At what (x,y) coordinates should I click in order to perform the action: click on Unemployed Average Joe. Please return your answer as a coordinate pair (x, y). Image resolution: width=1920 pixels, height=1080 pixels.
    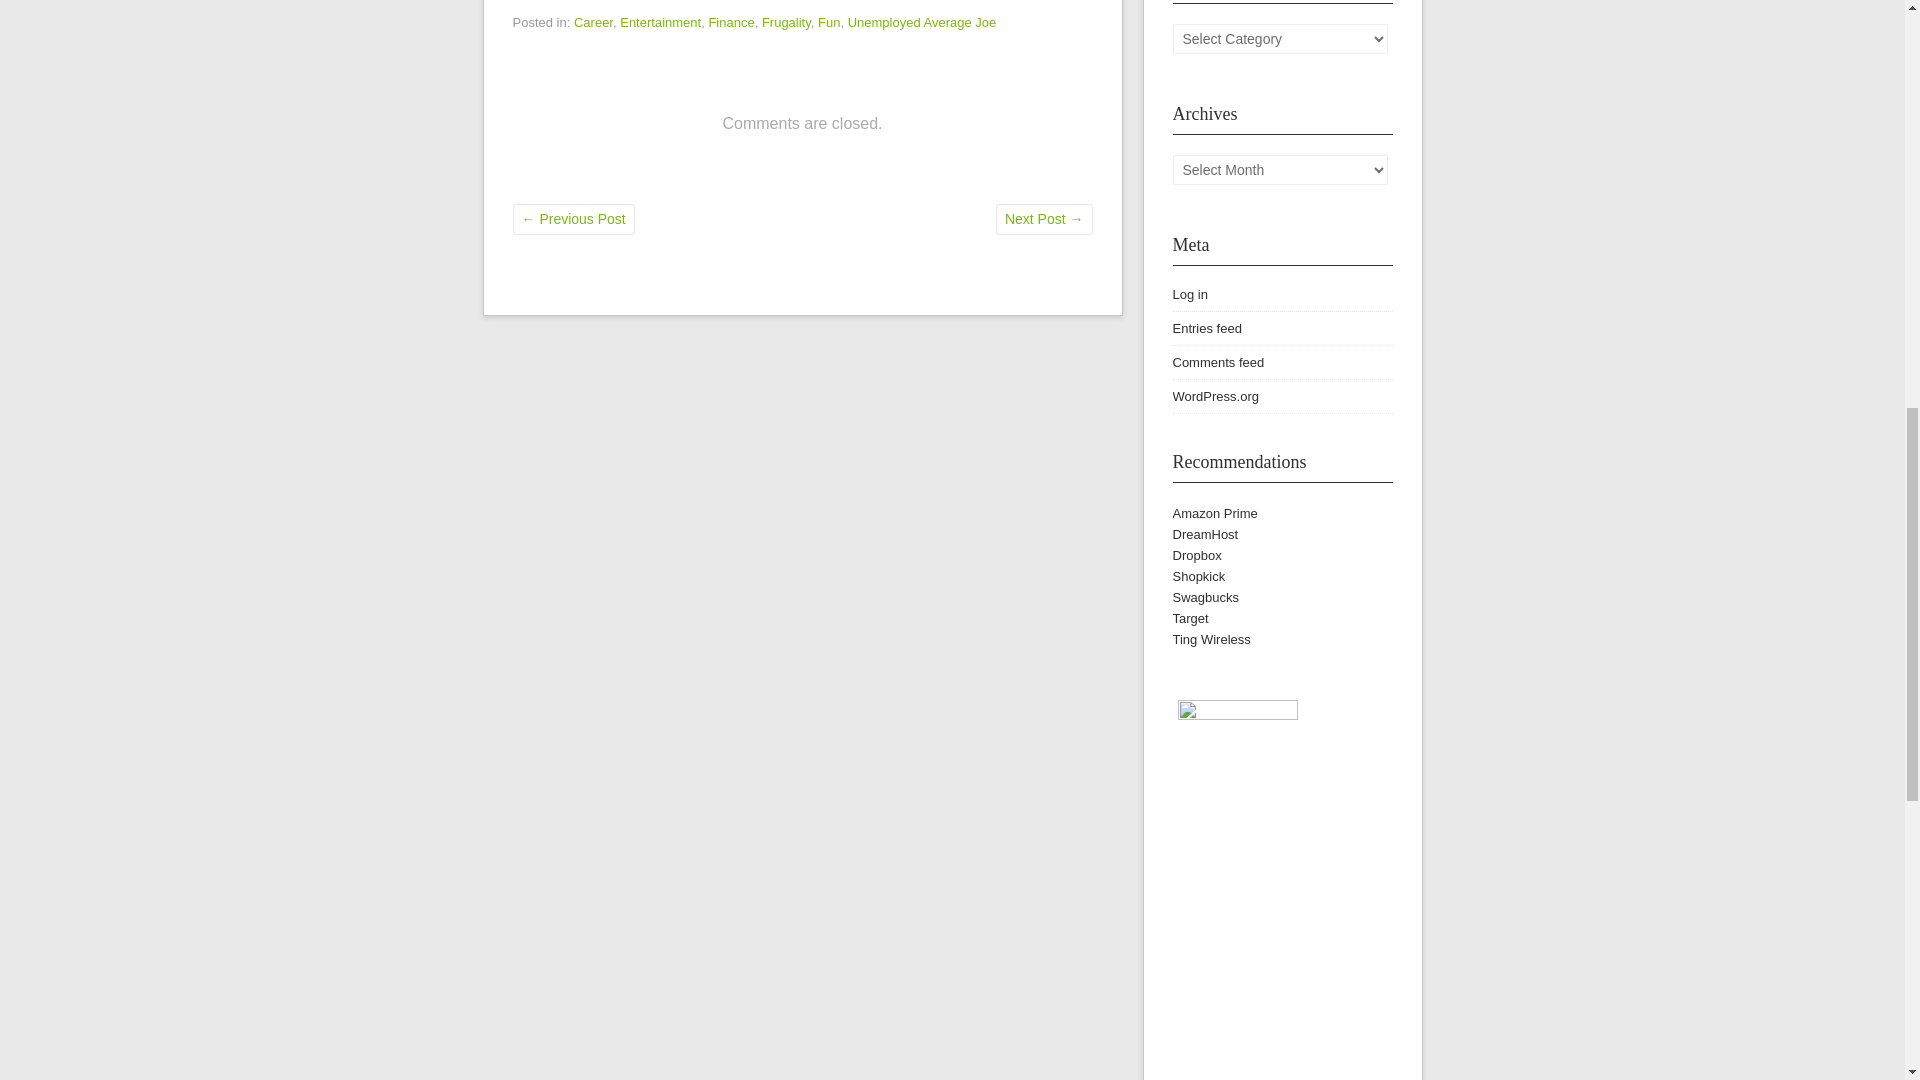
    Looking at the image, I should click on (922, 22).